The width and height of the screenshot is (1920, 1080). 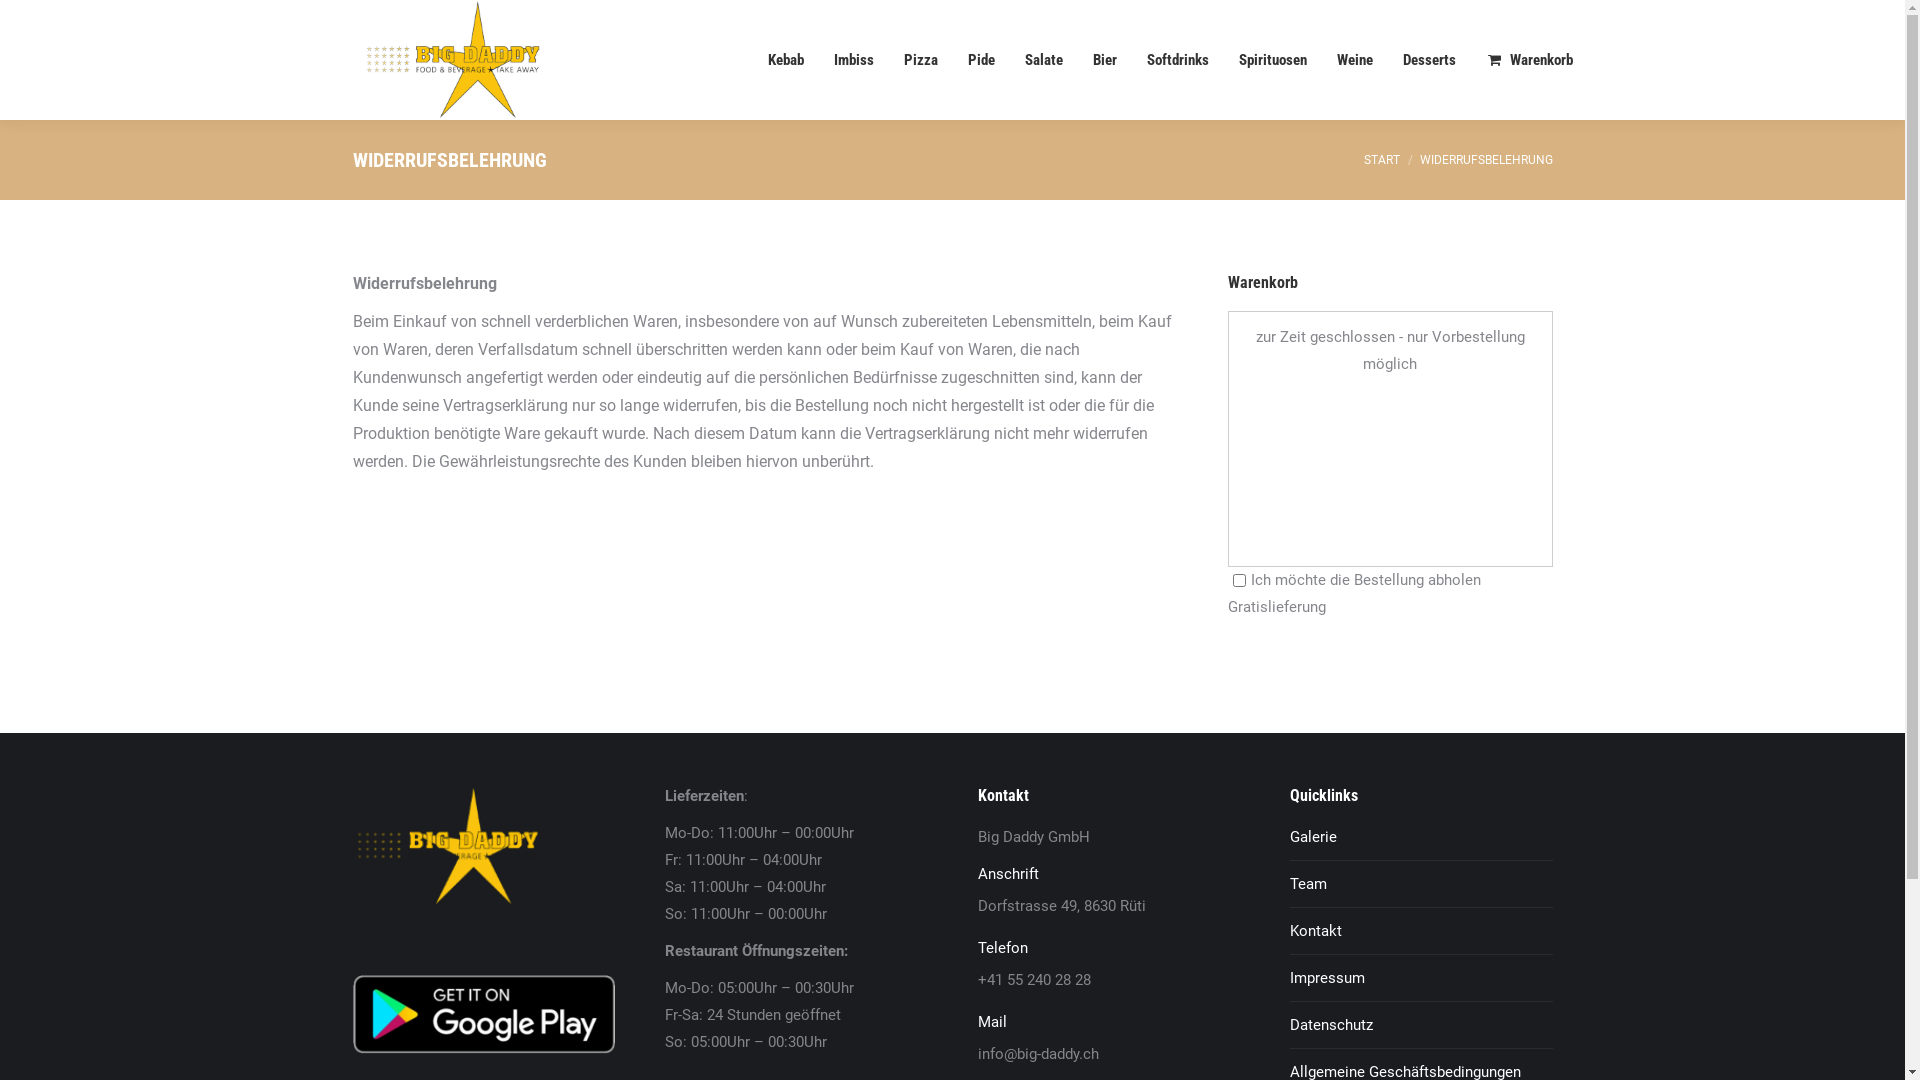 What do you see at coordinates (1105, 60) in the screenshot?
I see `Bier` at bounding box center [1105, 60].